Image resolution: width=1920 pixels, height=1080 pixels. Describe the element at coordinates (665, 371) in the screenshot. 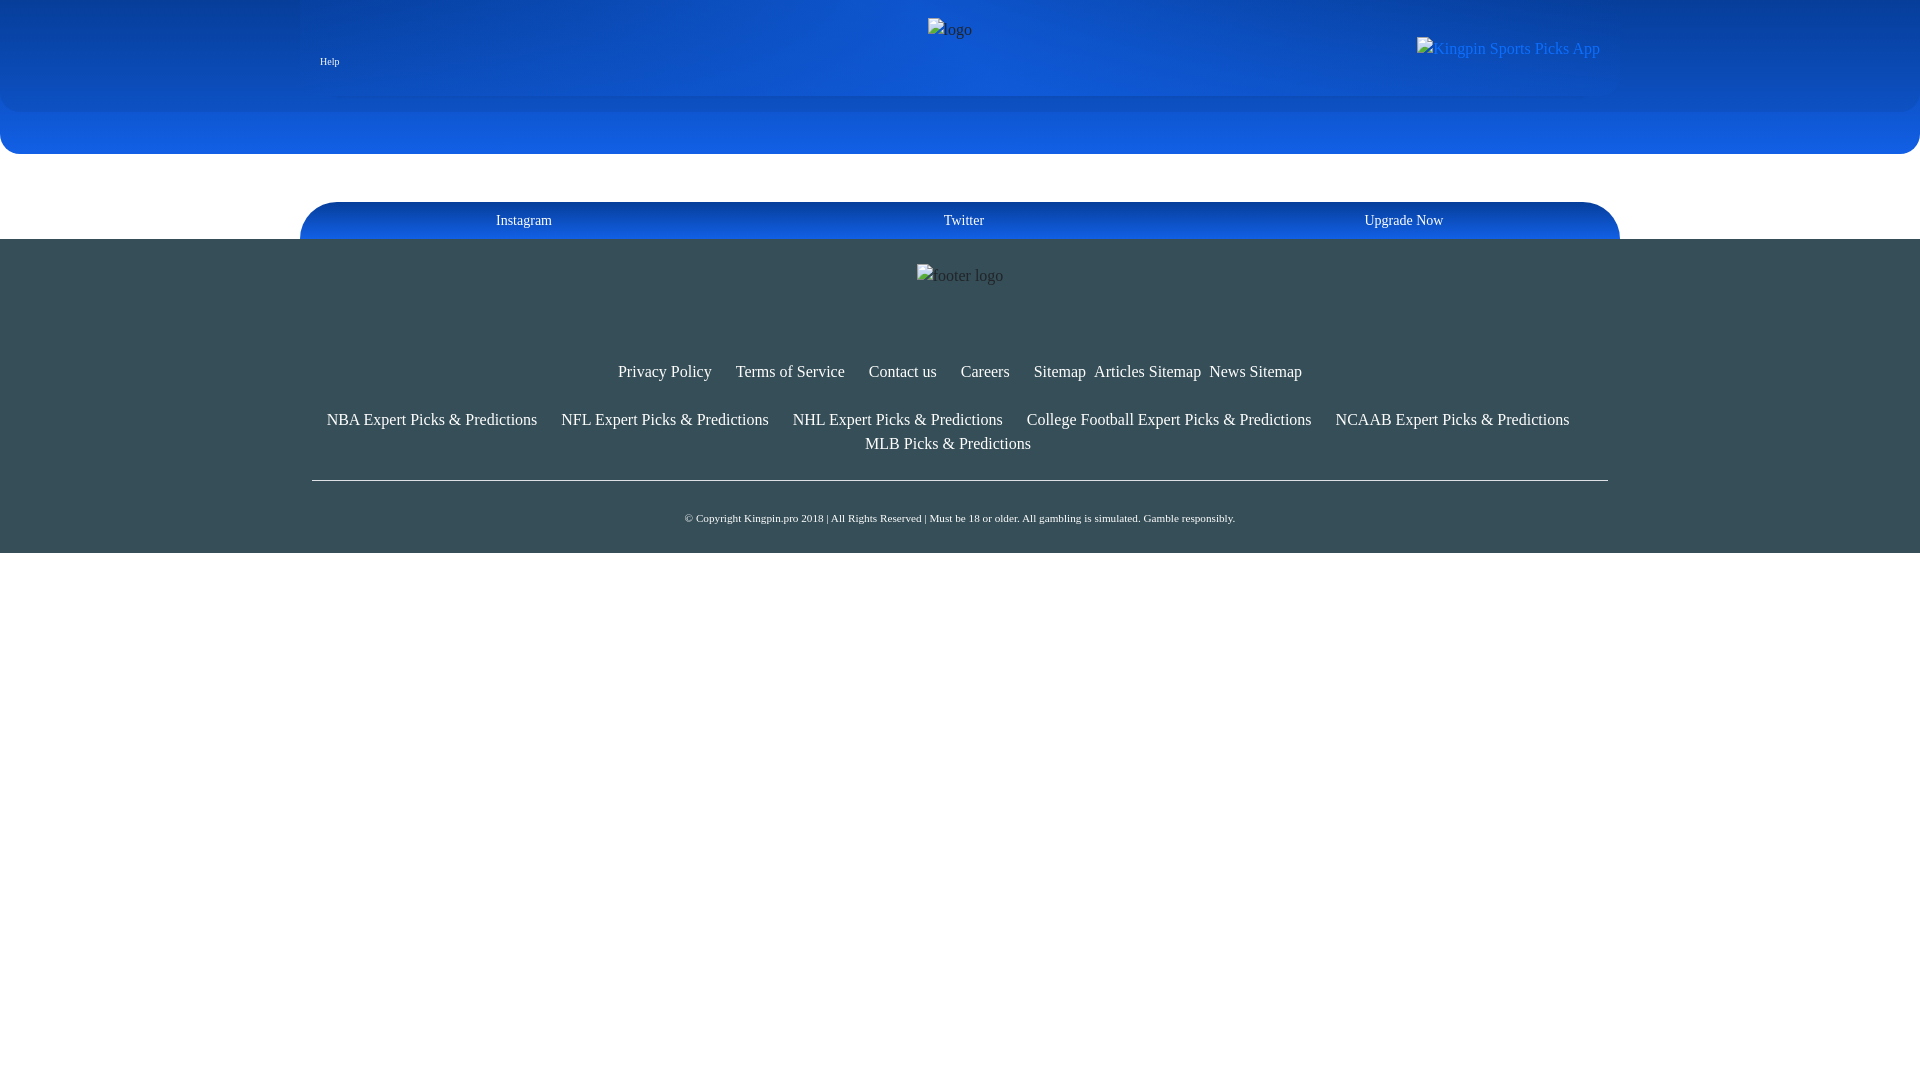

I see `Privacy Policy` at that location.